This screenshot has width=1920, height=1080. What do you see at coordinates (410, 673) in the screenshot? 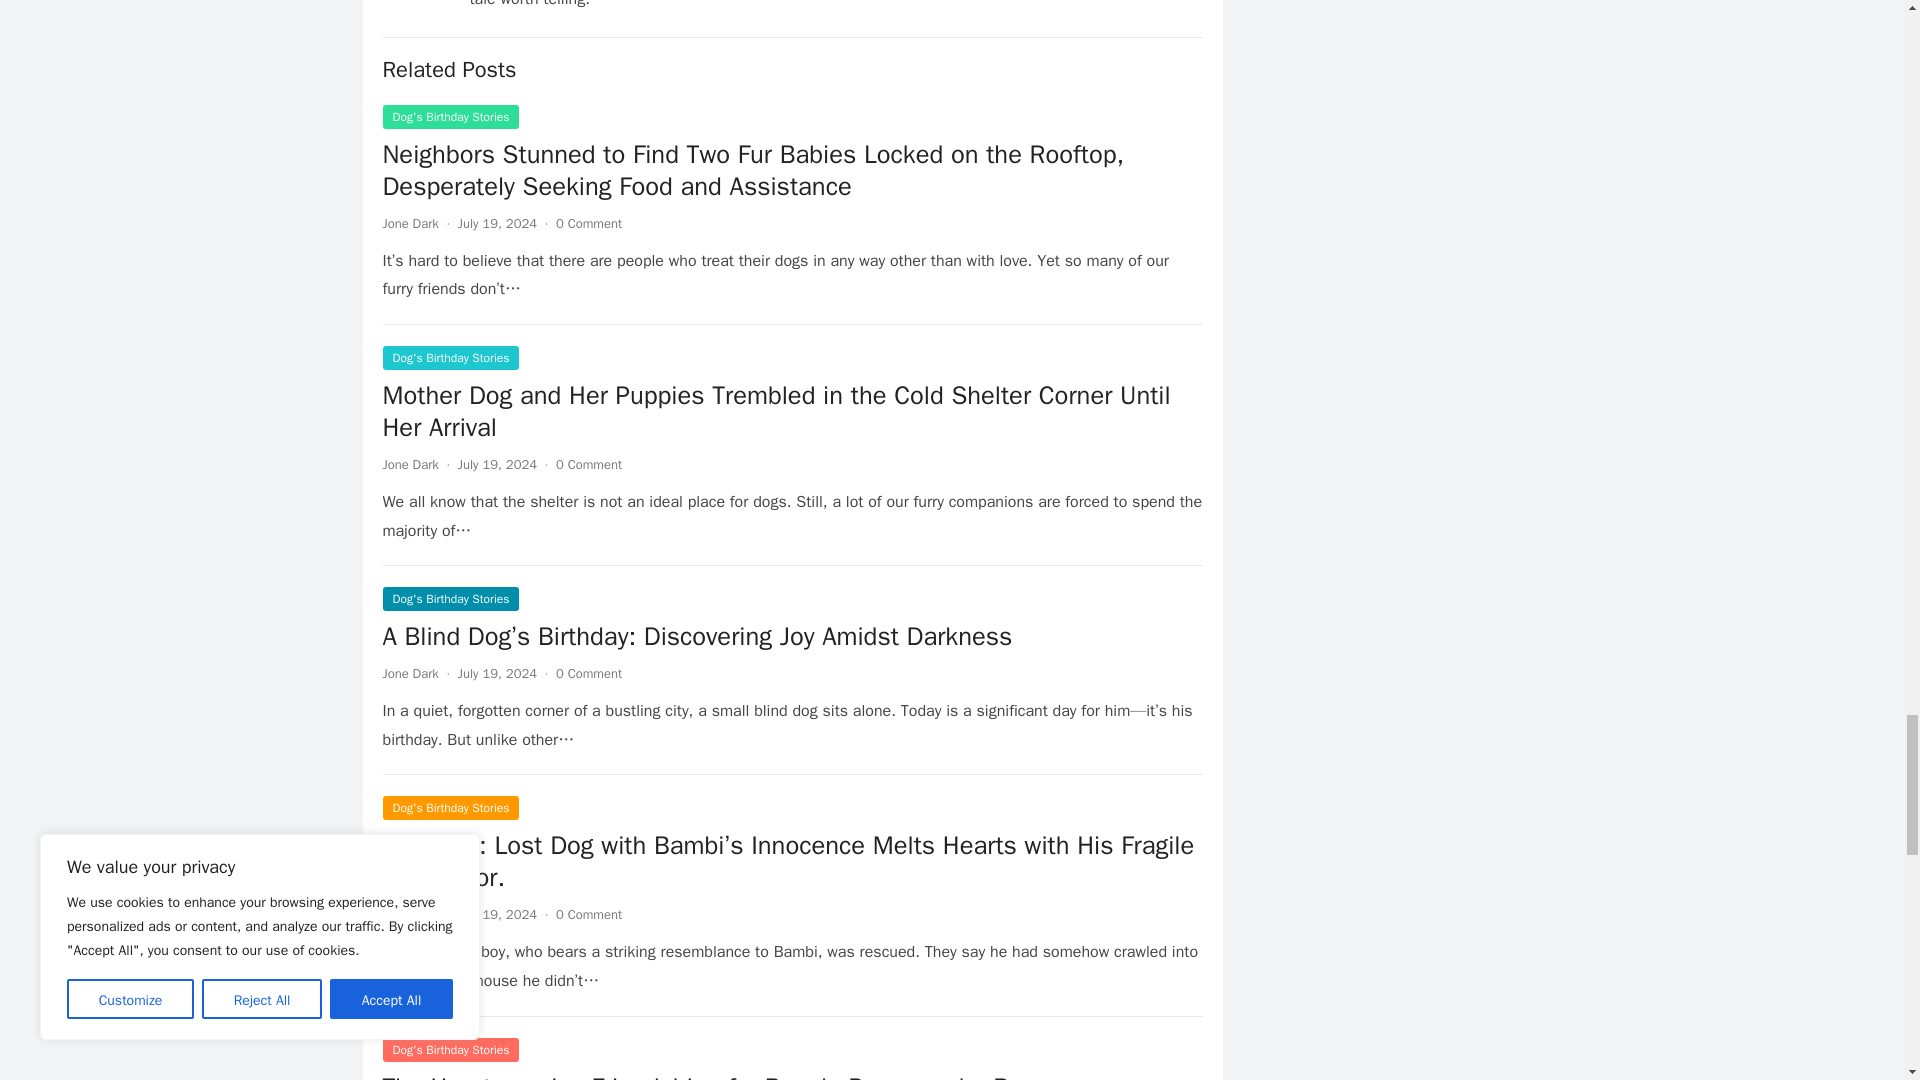
I see `Posts by Jone Dark` at bounding box center [410, 673].